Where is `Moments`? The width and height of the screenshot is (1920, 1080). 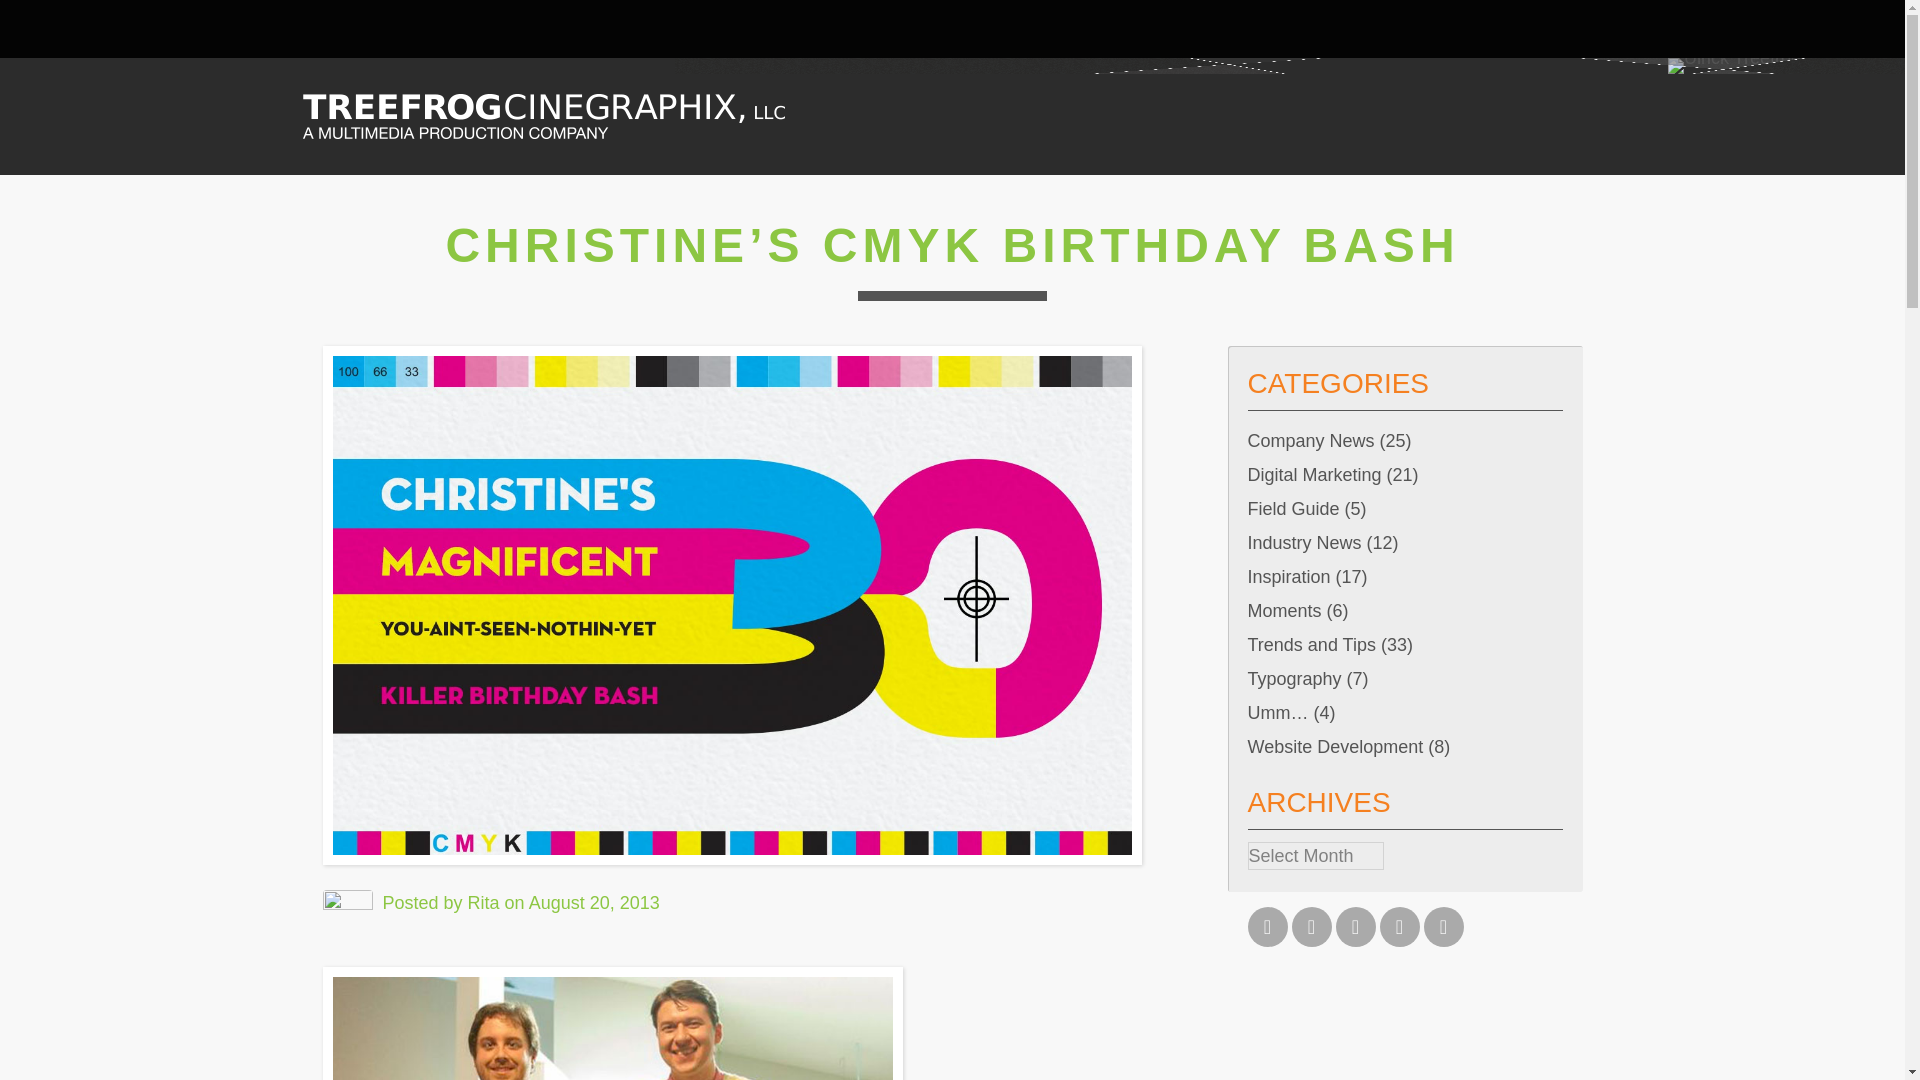
Moments is located at coordinates (1285, 611).